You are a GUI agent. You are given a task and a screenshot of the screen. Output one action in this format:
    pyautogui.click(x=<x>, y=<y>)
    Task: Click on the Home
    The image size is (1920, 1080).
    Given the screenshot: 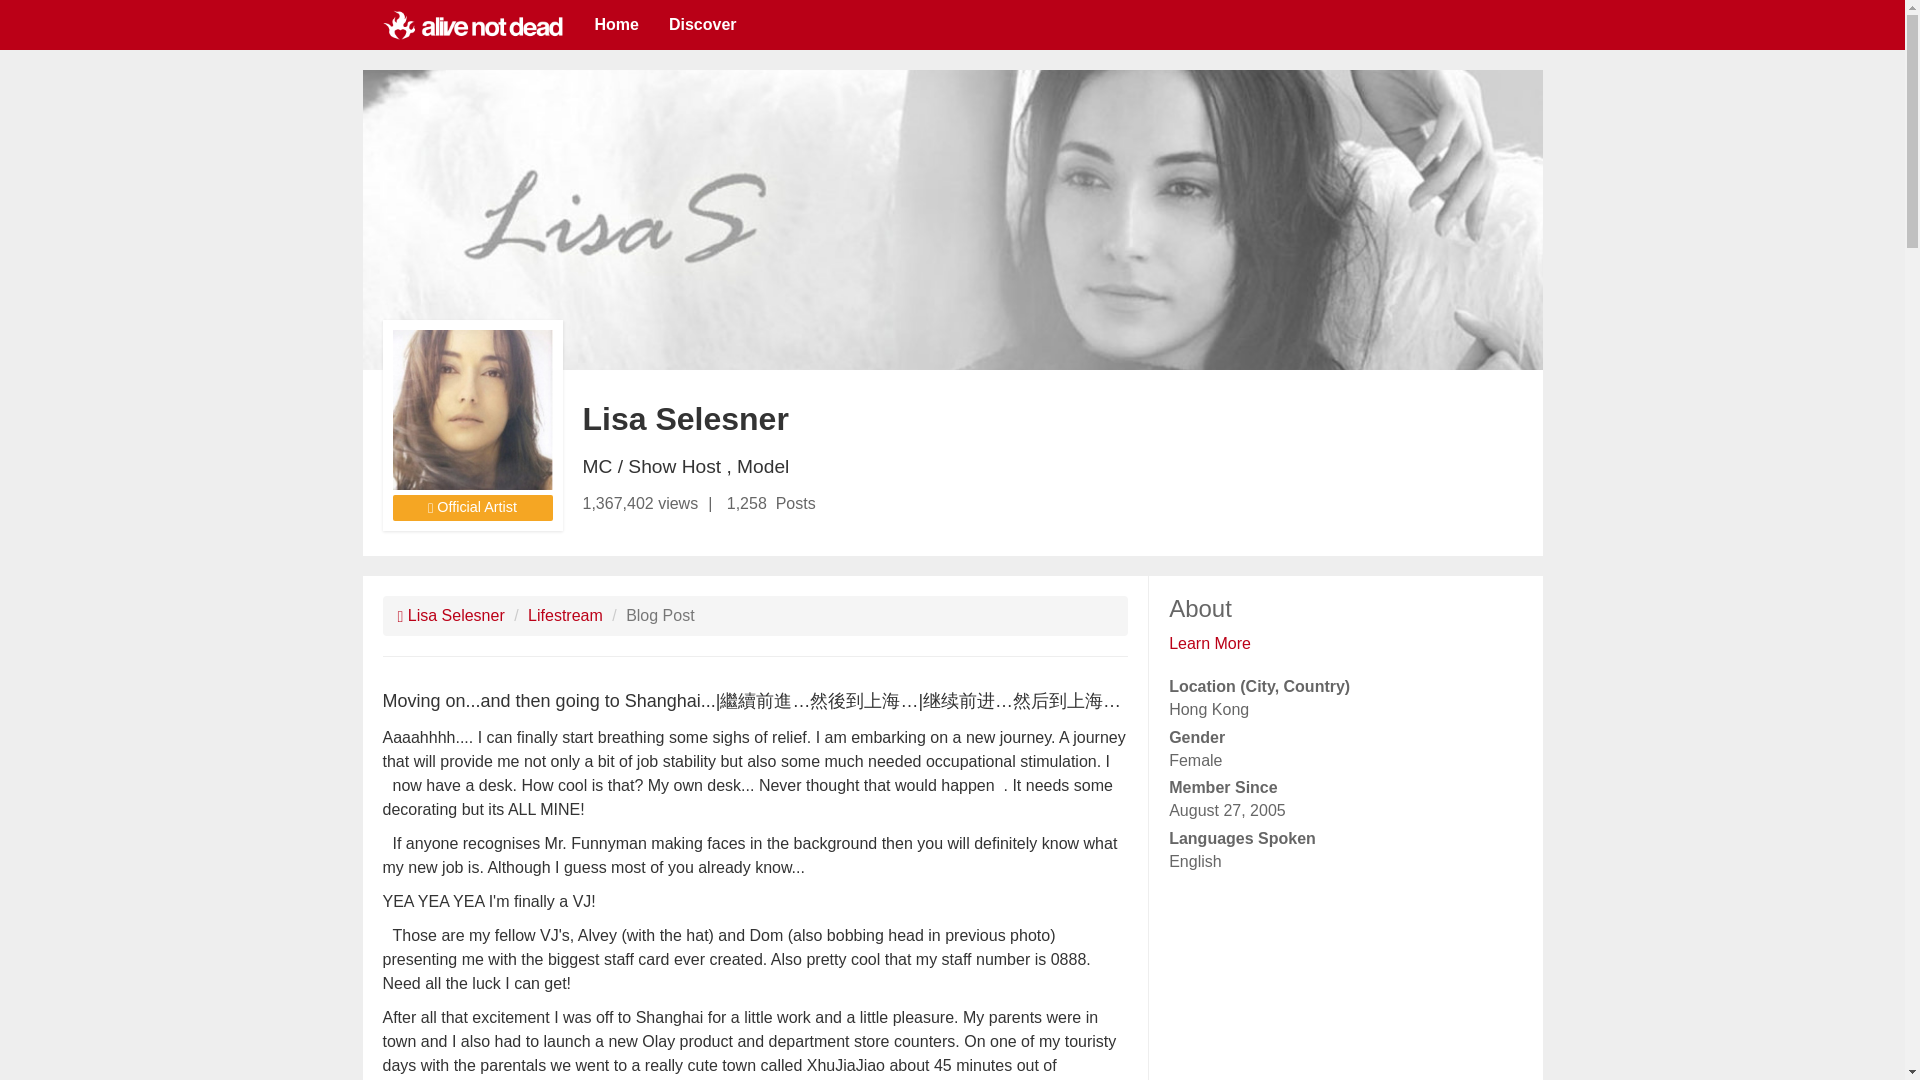 What is the action you would take?
    pyautogui.click(x=616, y=24)
    